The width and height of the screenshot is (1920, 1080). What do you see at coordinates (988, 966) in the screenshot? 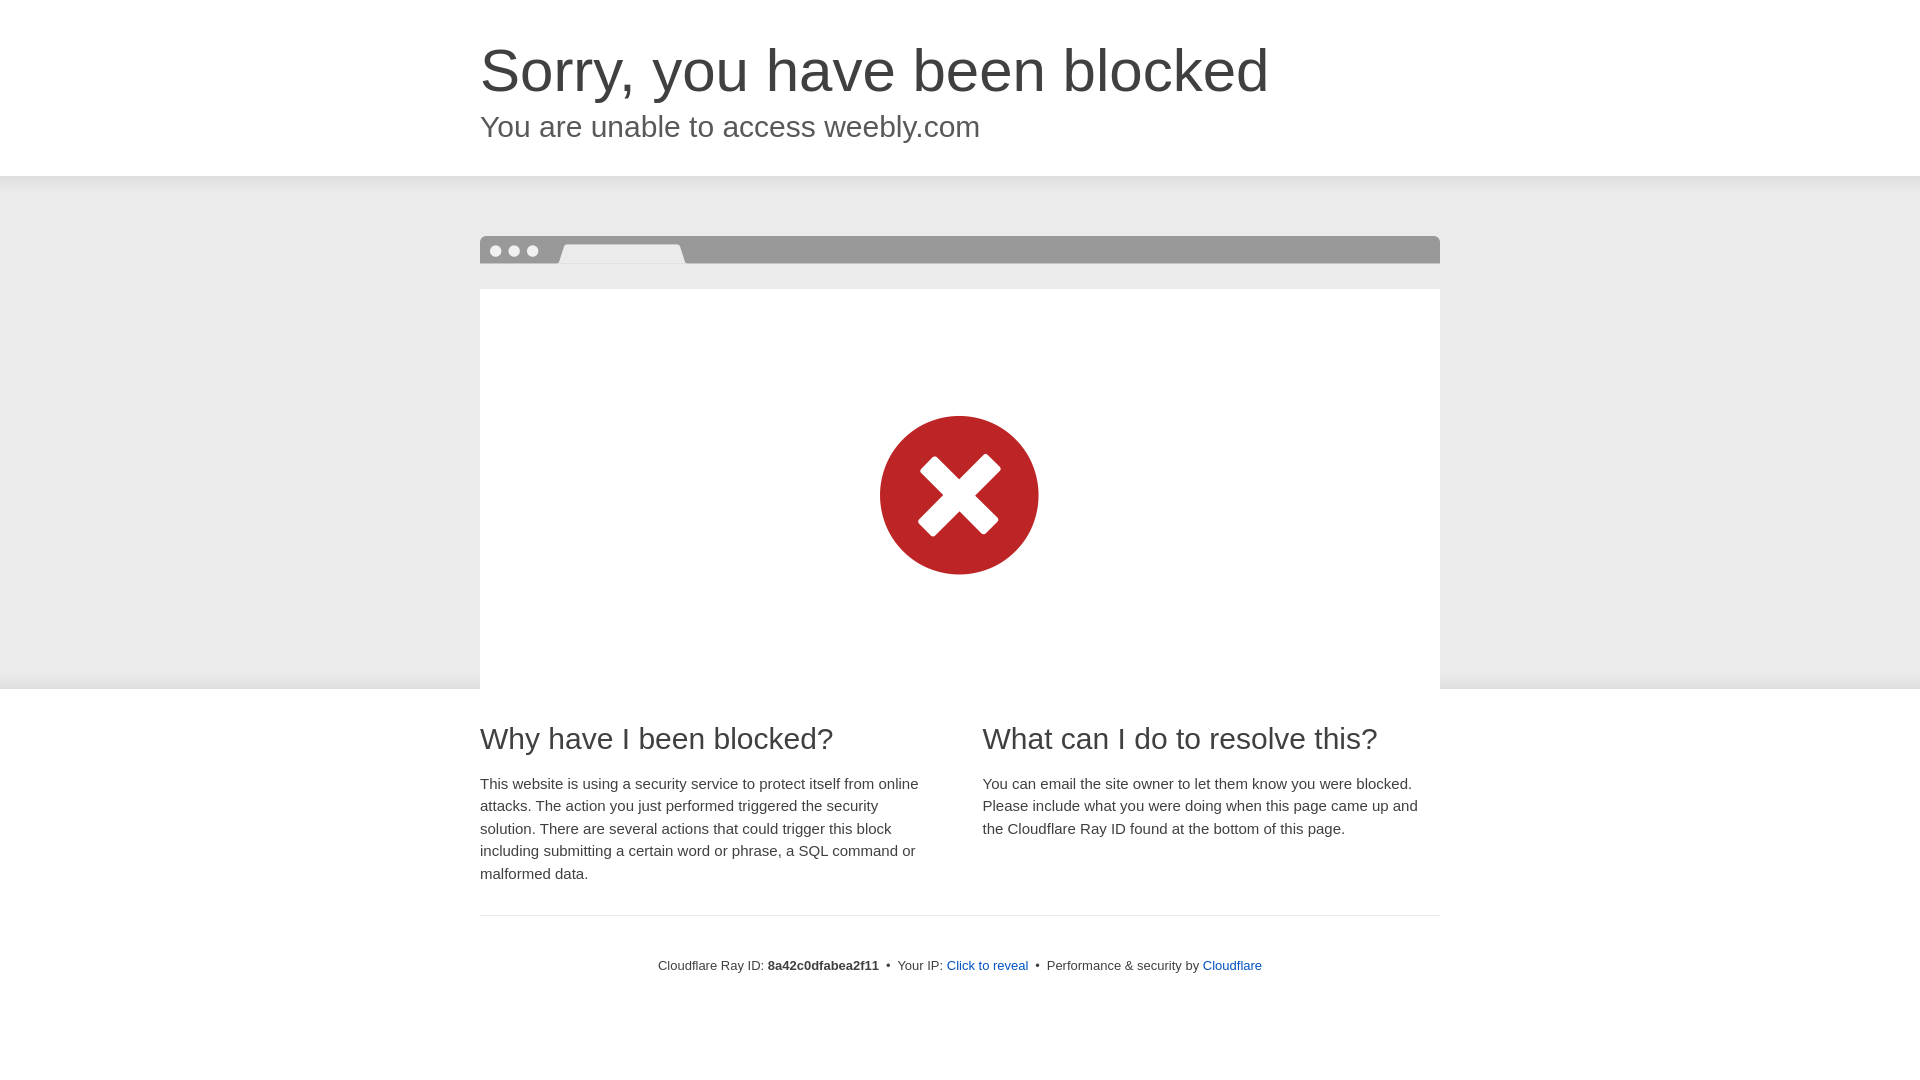
I see `Click to reveal` at bounding box center [988, 966].